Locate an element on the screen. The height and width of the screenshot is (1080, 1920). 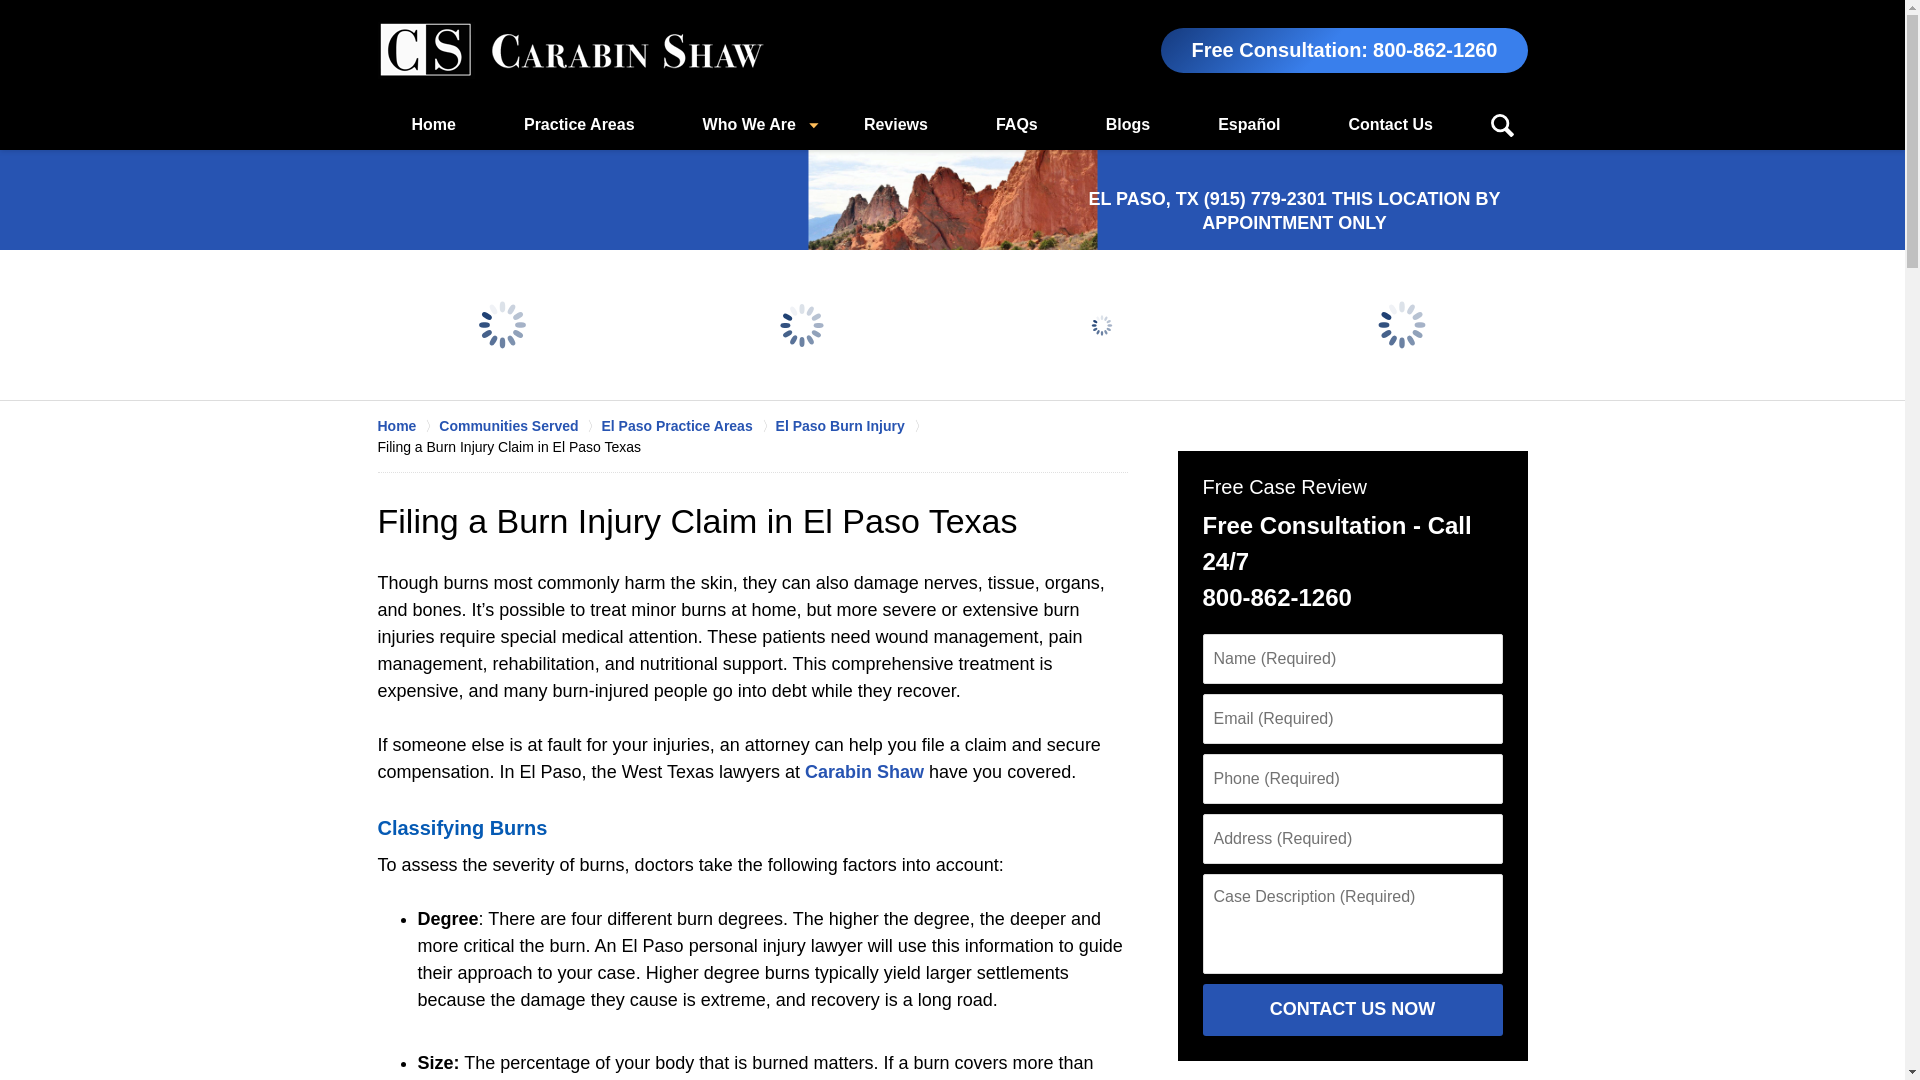
Who We Are is located at coordinates (748, 125).